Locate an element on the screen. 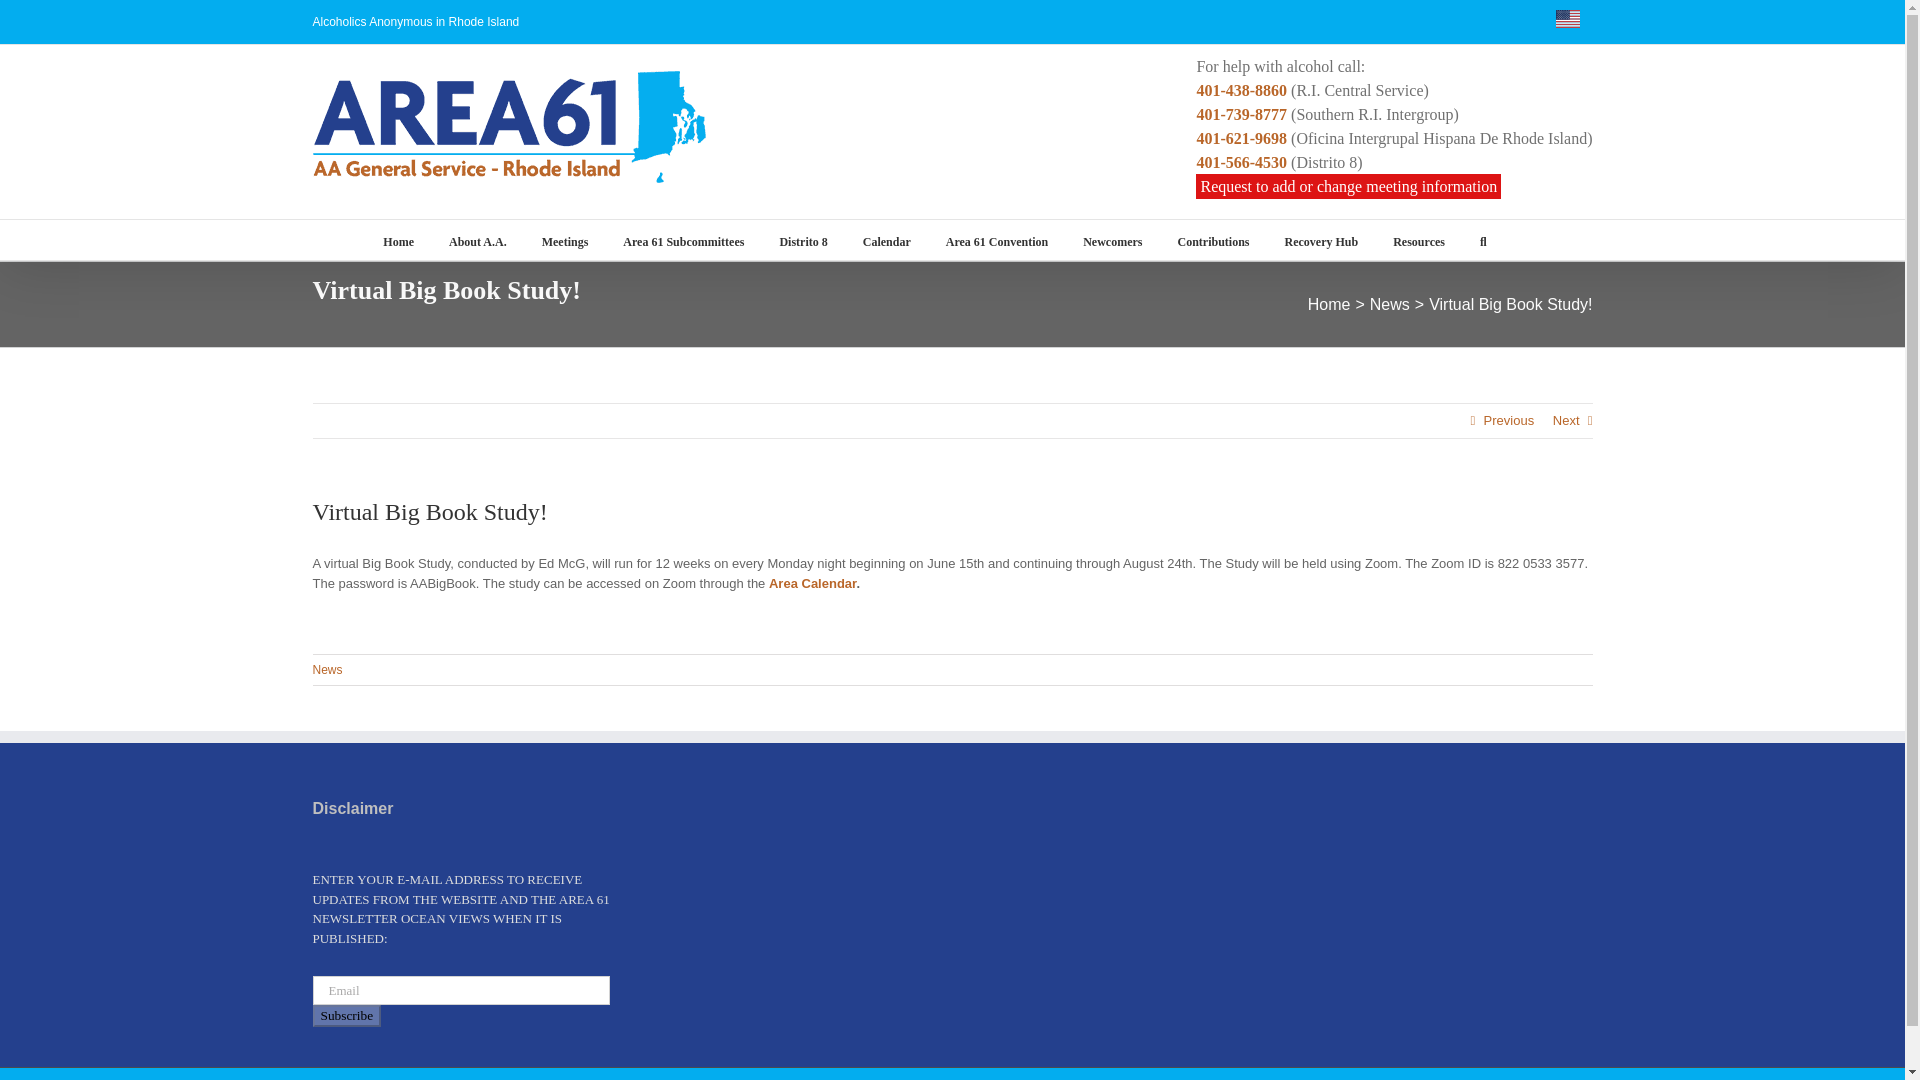 This screenshot has height=1080, width=1920. About A.A. is located at coordinates (478, 240).